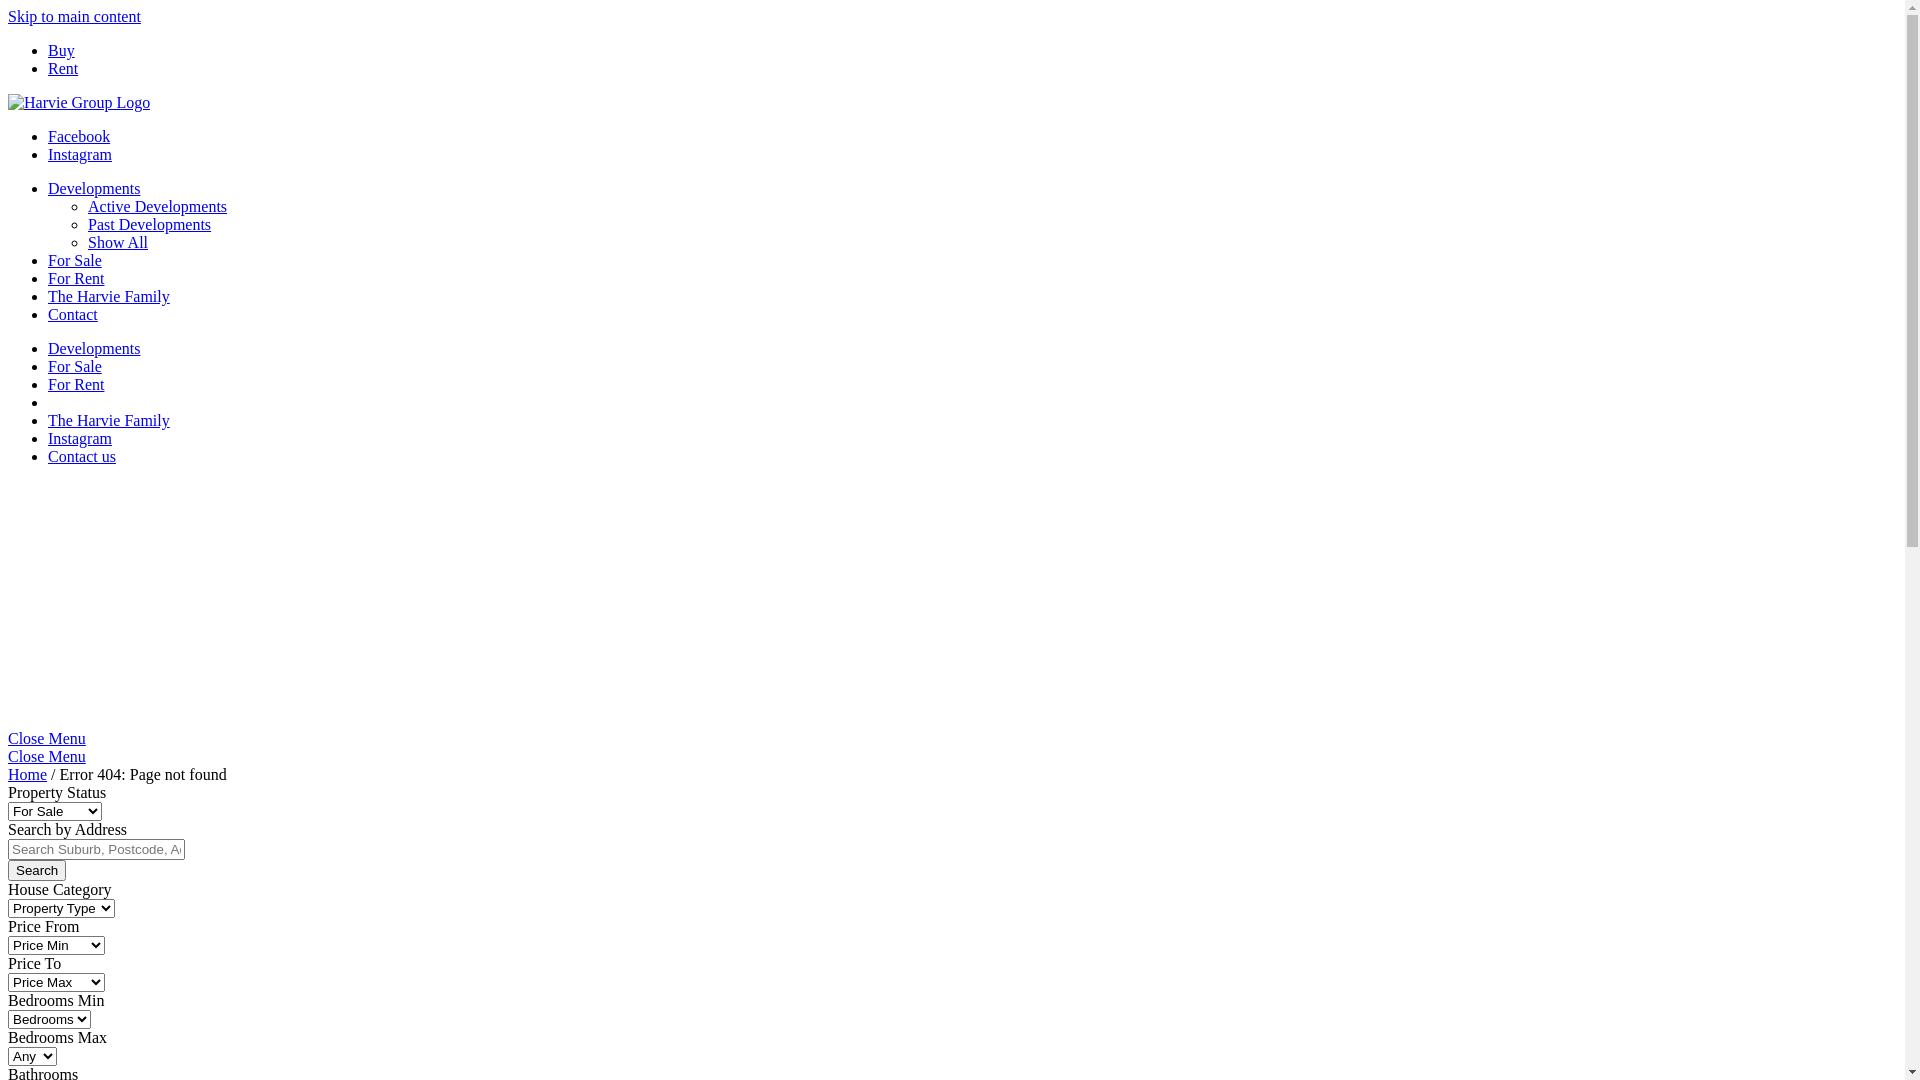 Image resolution: width=1920 pixels, height=1080 pixels. What do you see at coordinates (75, 366) in the screenshot?
I see `For Sale` at bounding box center [75, 366].